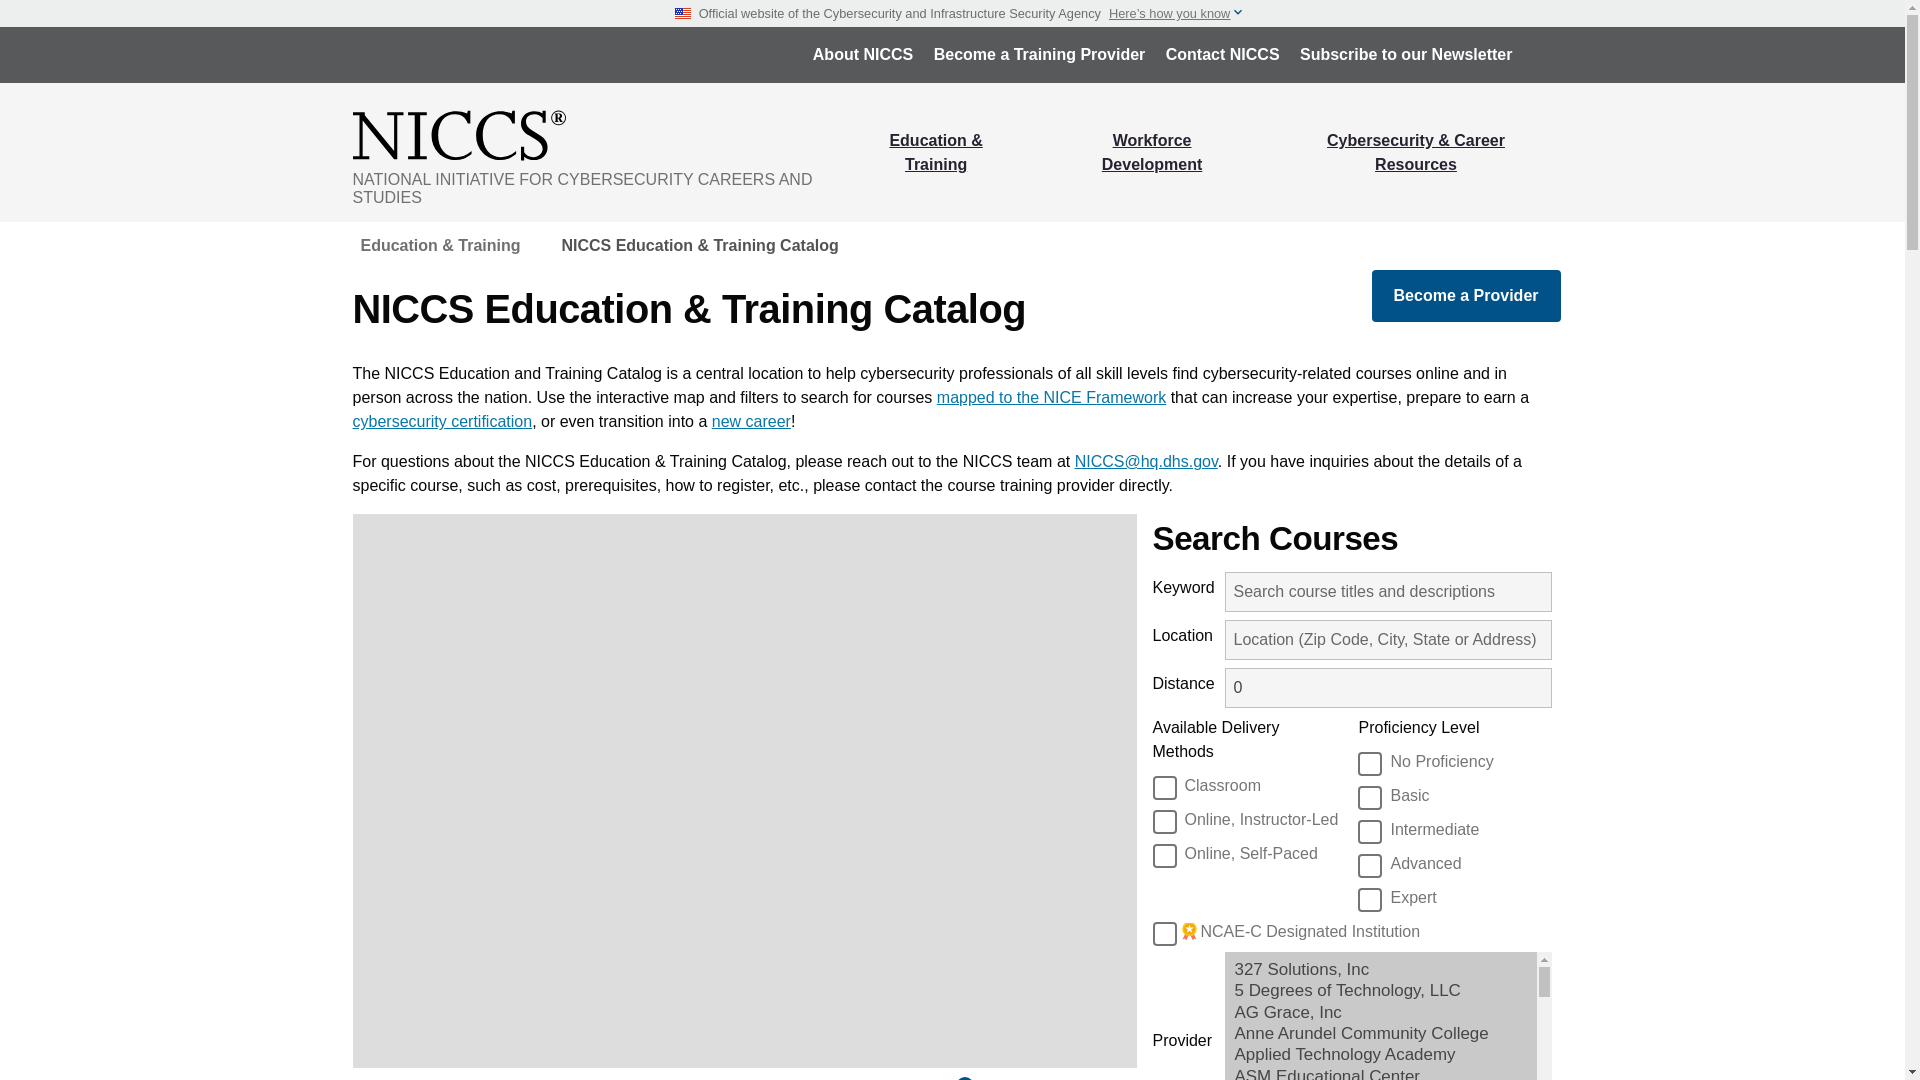 This screenshot has height=1080, width=1920. What do you see at coordinates (1388, 688) in the screenshot?
I see `0` at bounding box center [1388, 688].